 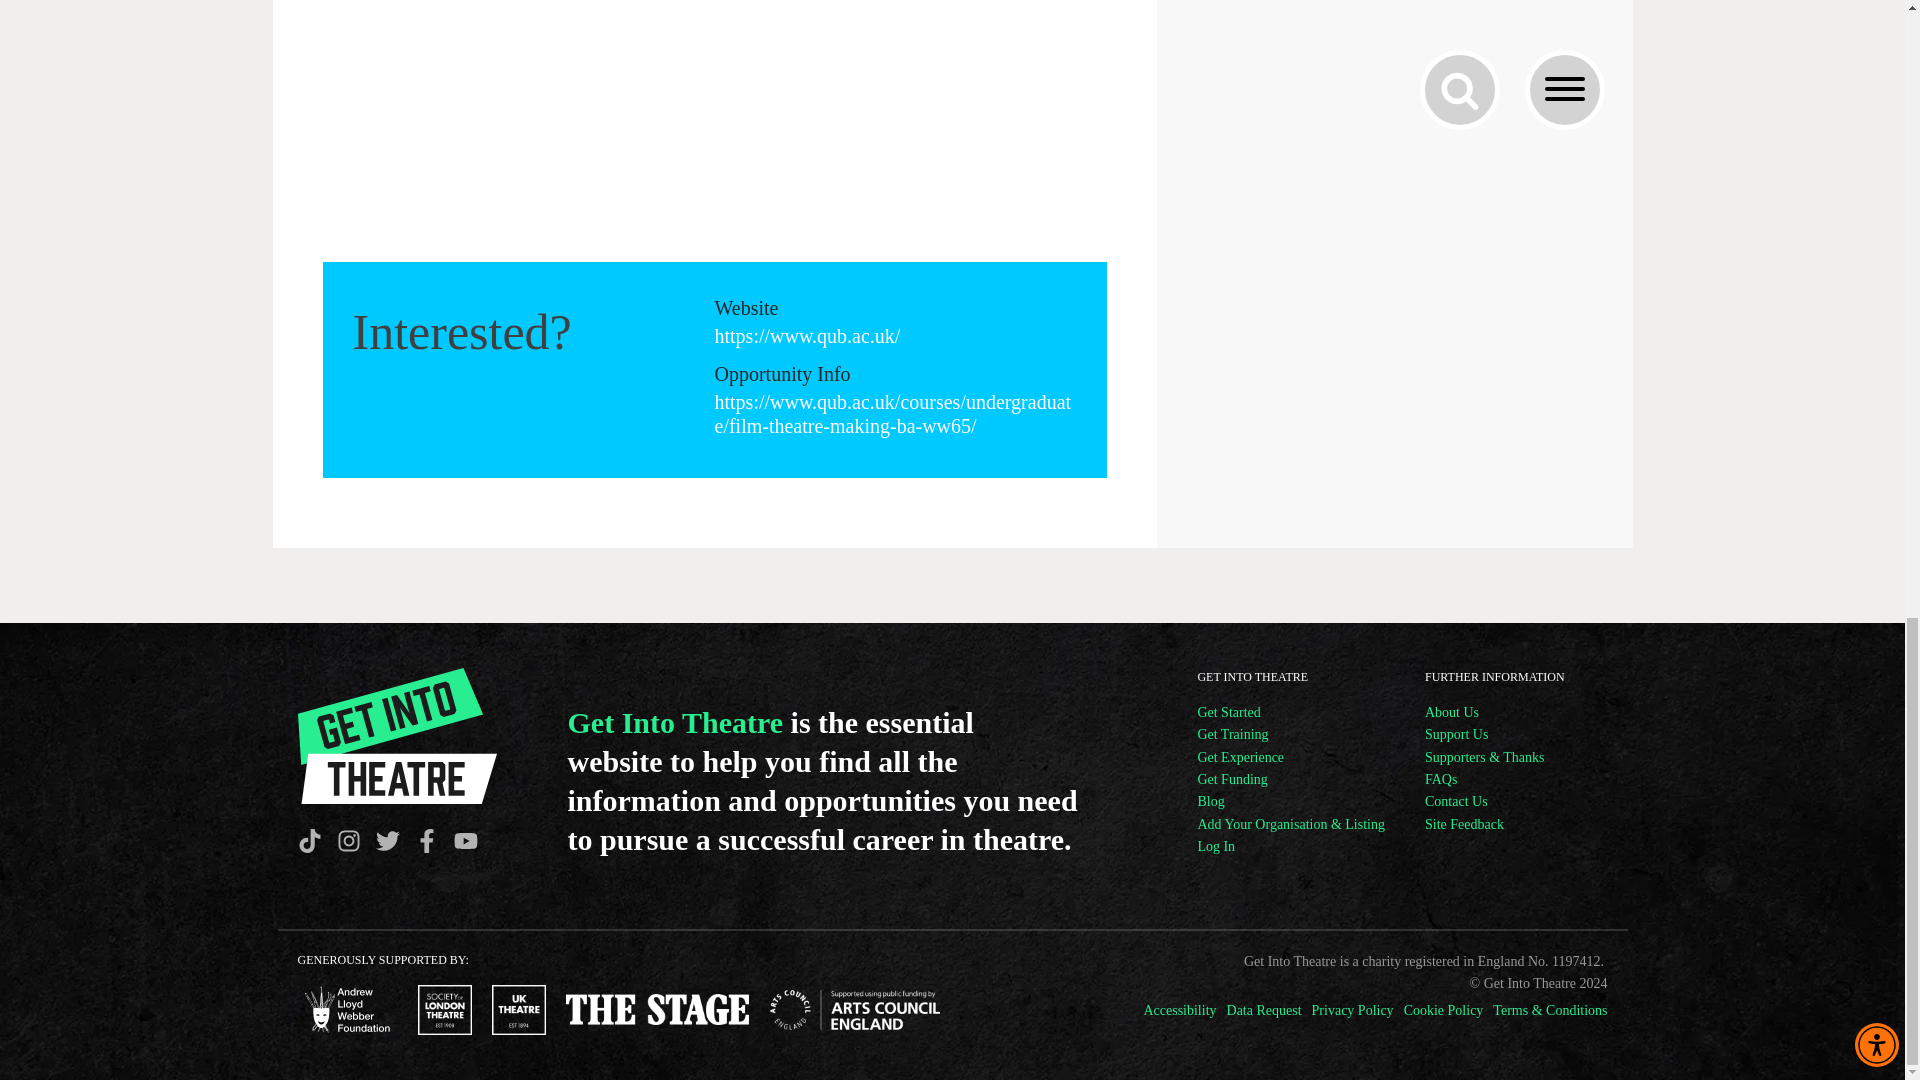 I want to click on Get Started, so click(x=1290, y=712).